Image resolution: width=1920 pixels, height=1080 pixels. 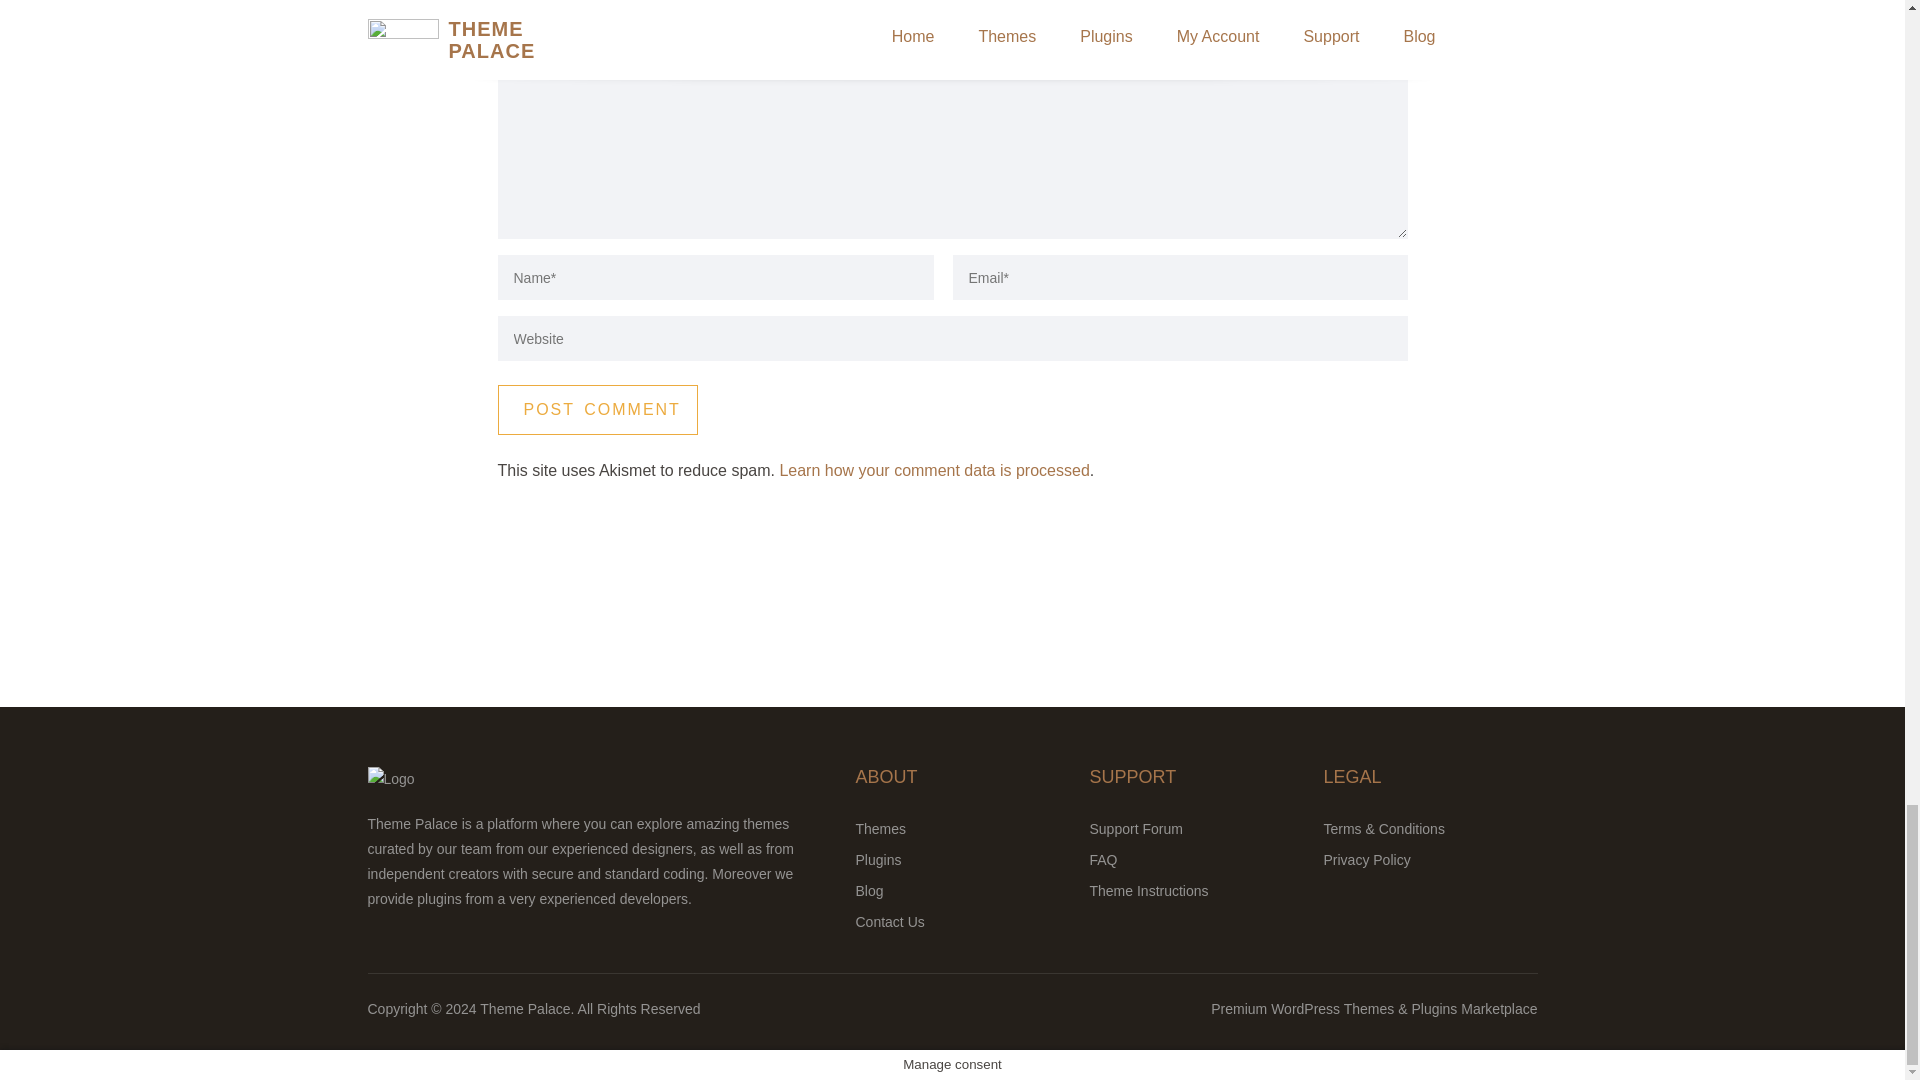 What do you see at coordinates (870, 890) in the screenshot?
I see `Blog` at bounding box center [870, 890].